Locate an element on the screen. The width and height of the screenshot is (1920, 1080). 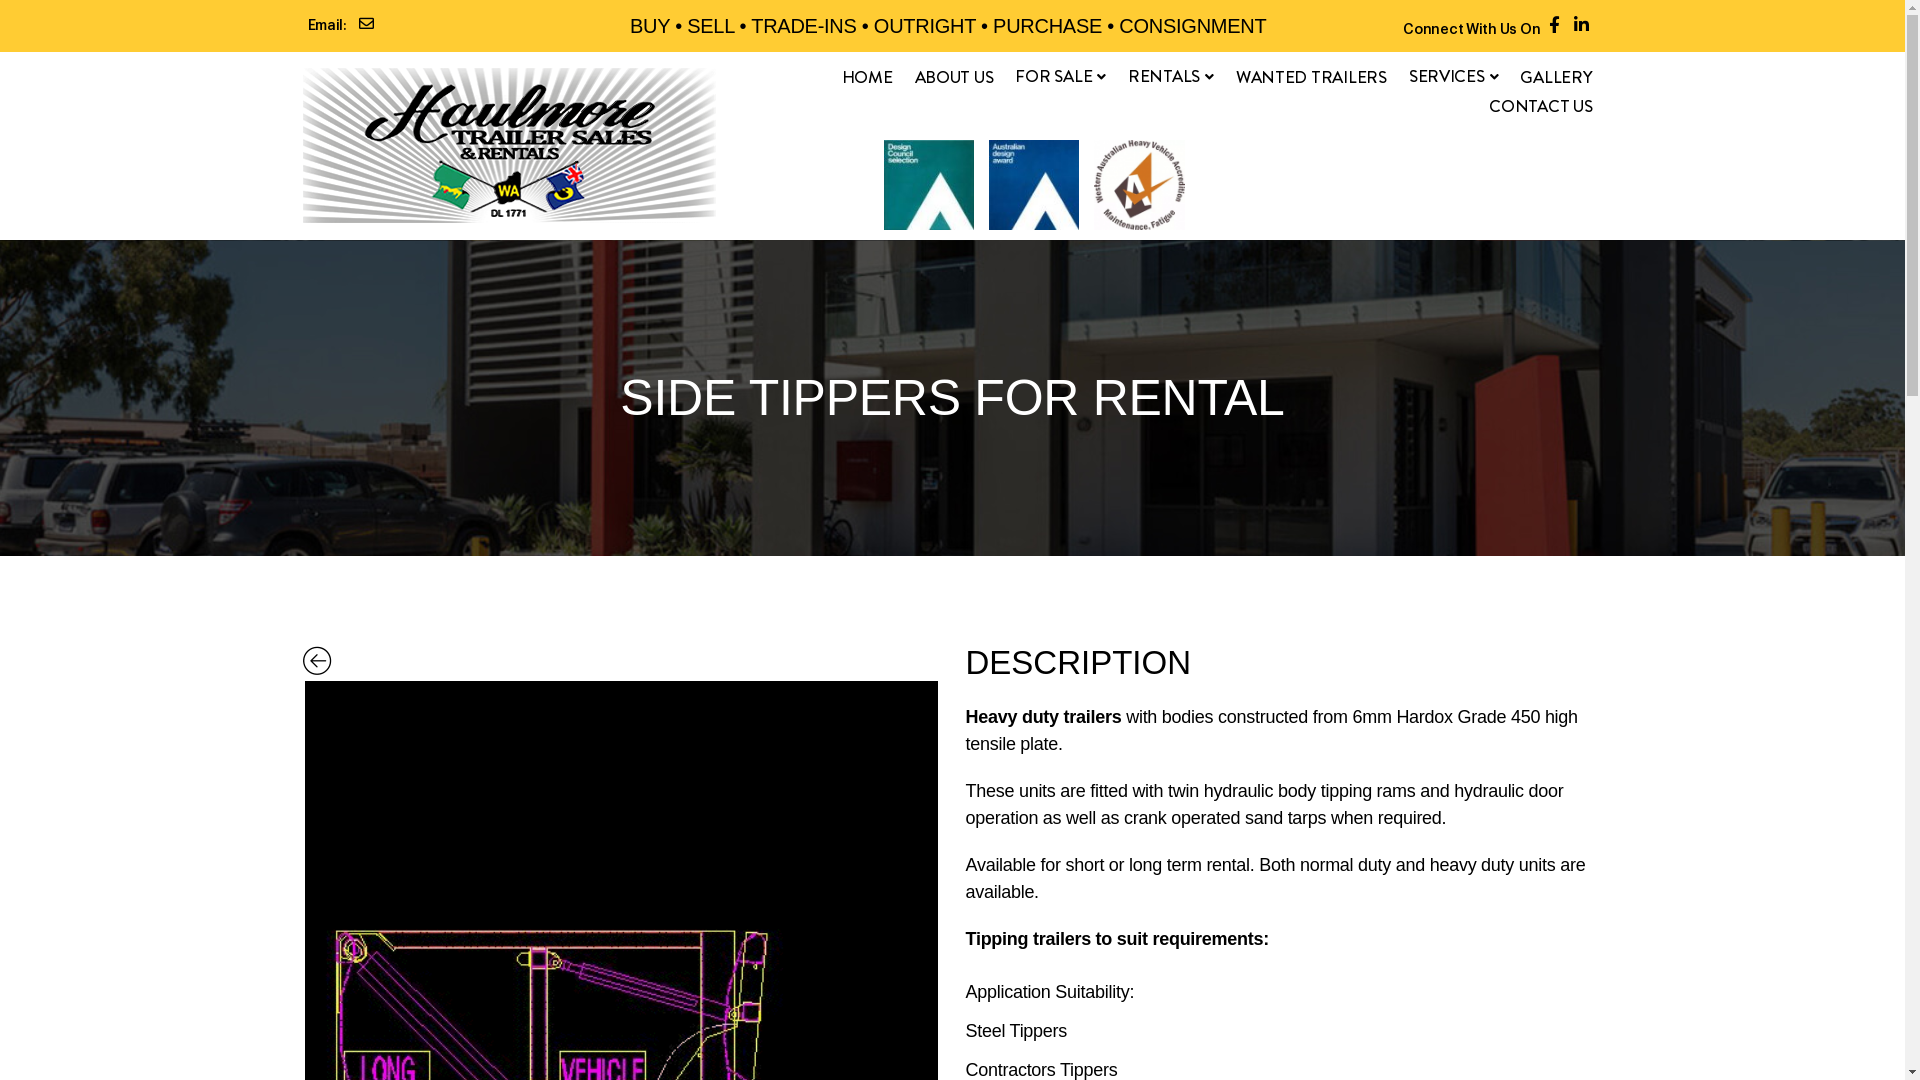
ABOUT US is located at coordinates (954, 77).